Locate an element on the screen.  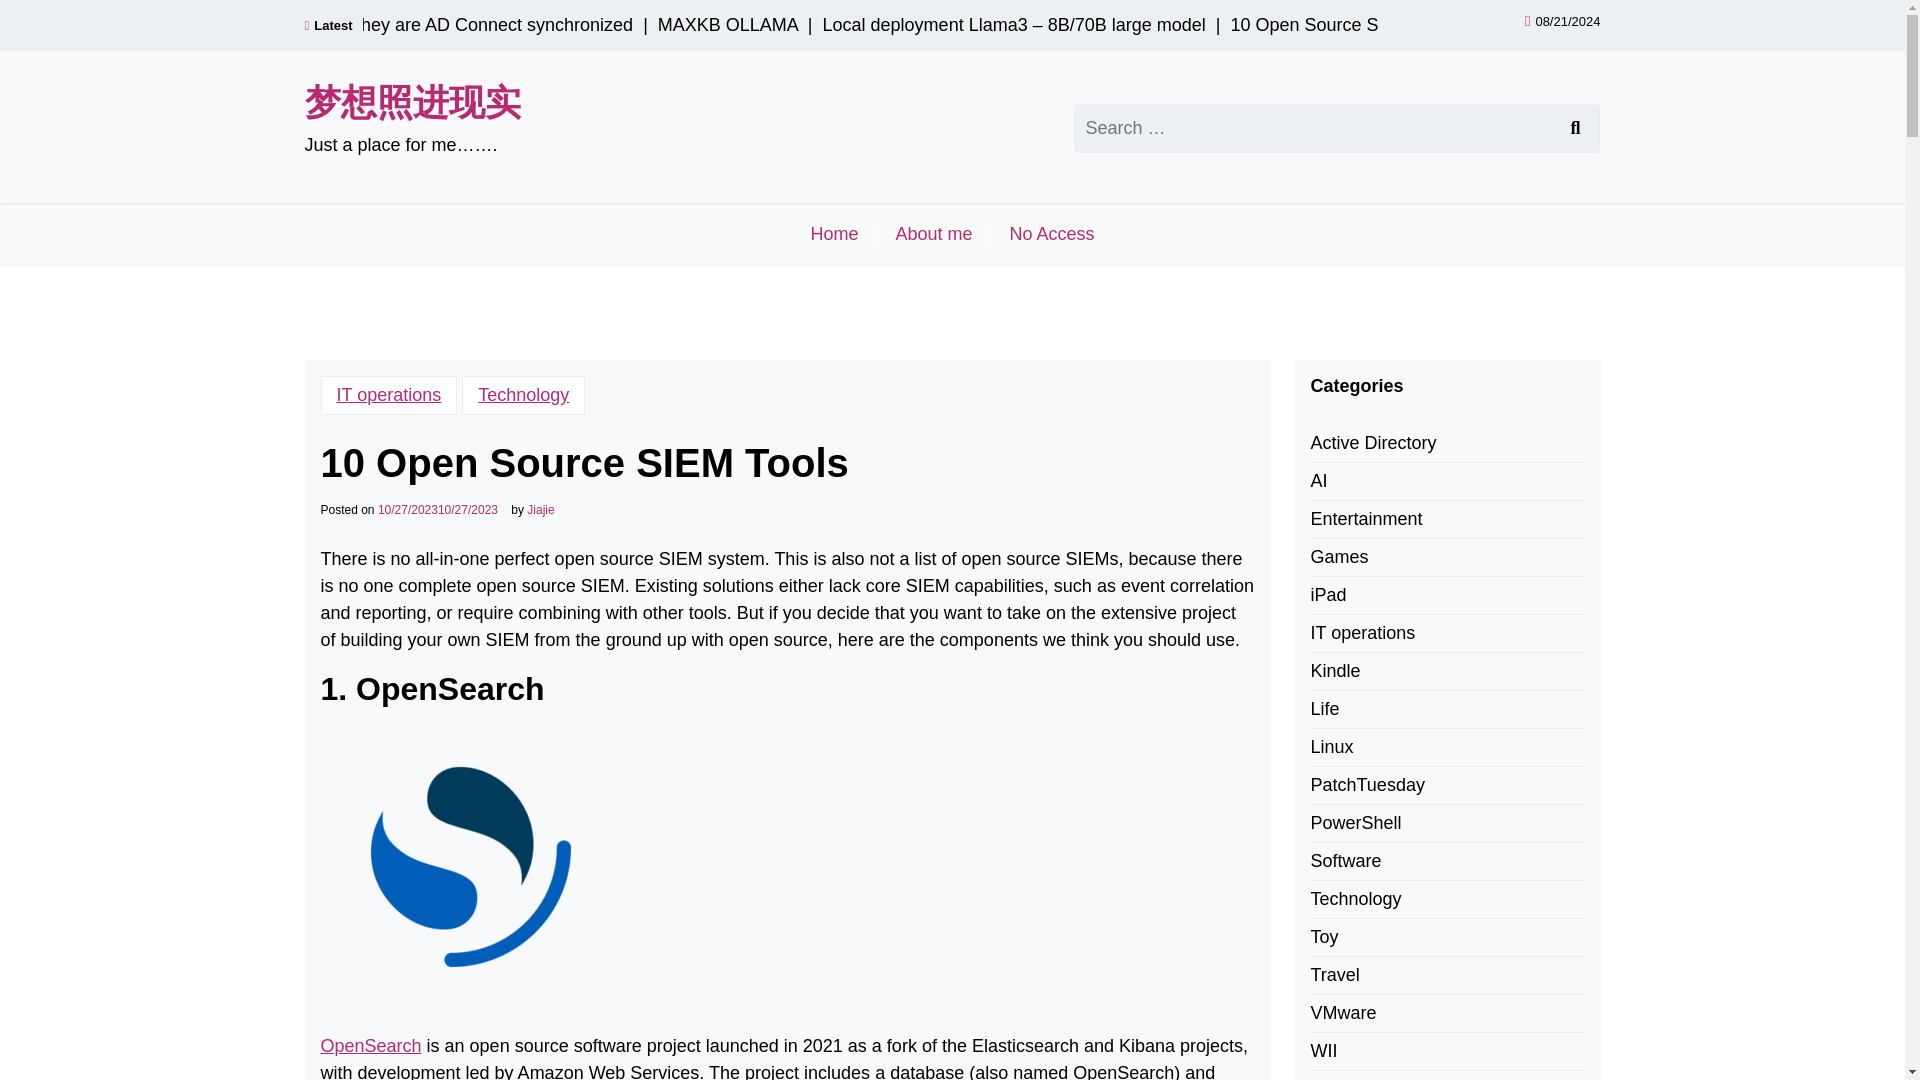
Home is located at coordinates (834, 234).